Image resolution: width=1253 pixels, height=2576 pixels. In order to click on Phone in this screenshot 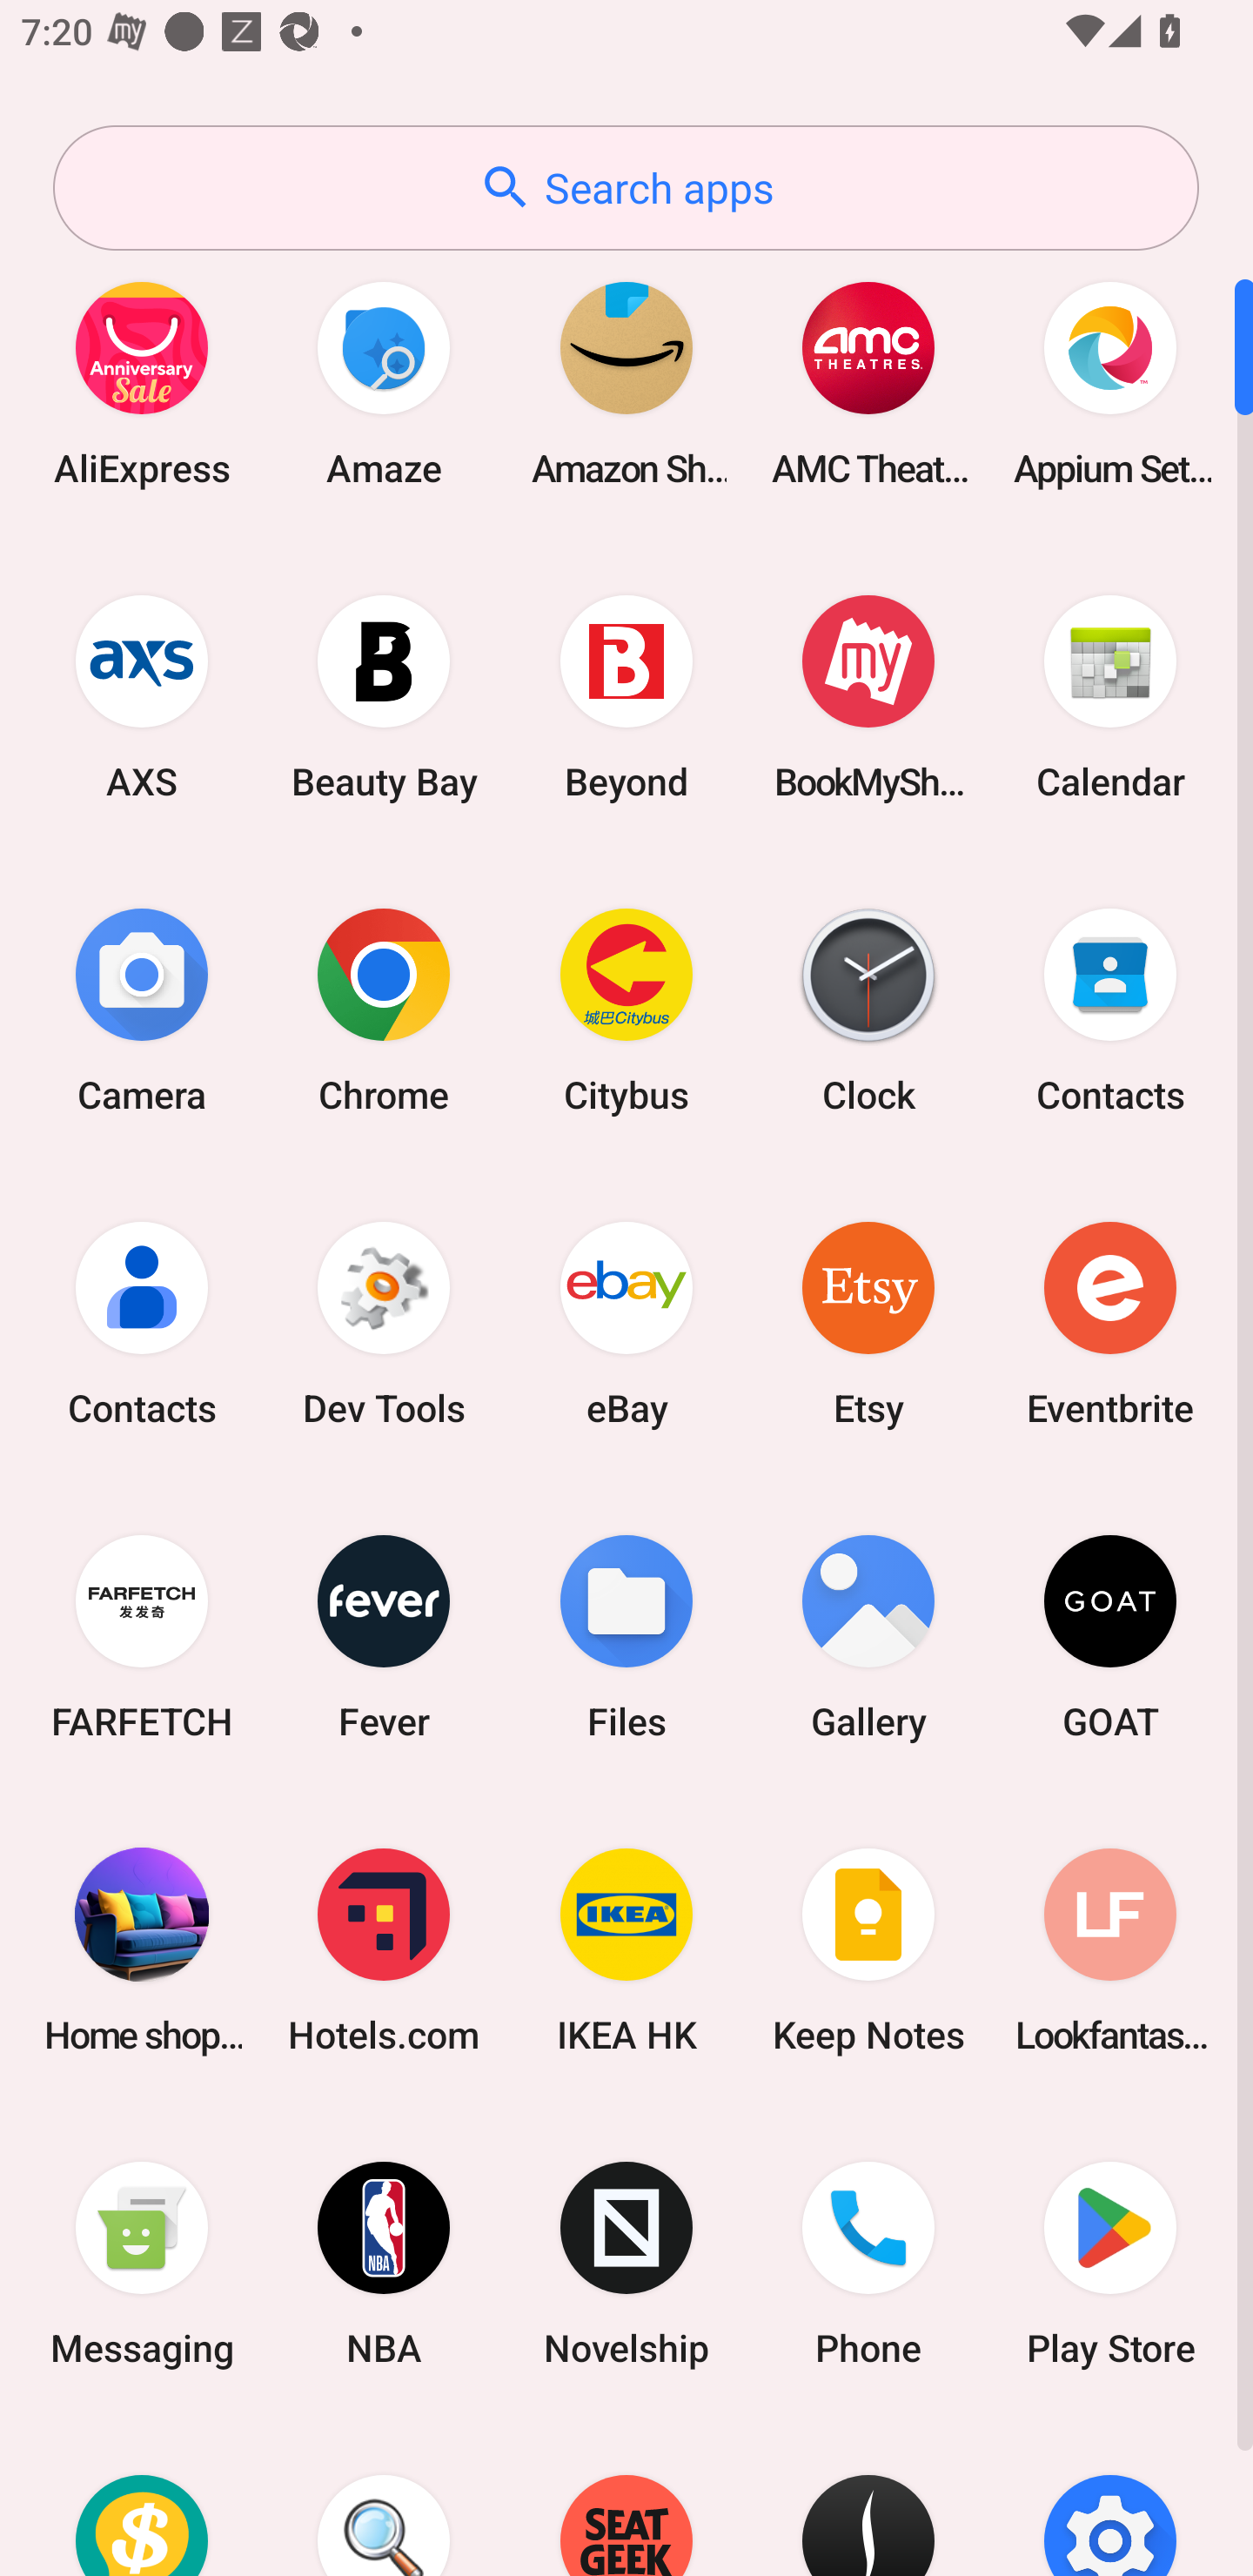, I will do `click(868, 2264)`.